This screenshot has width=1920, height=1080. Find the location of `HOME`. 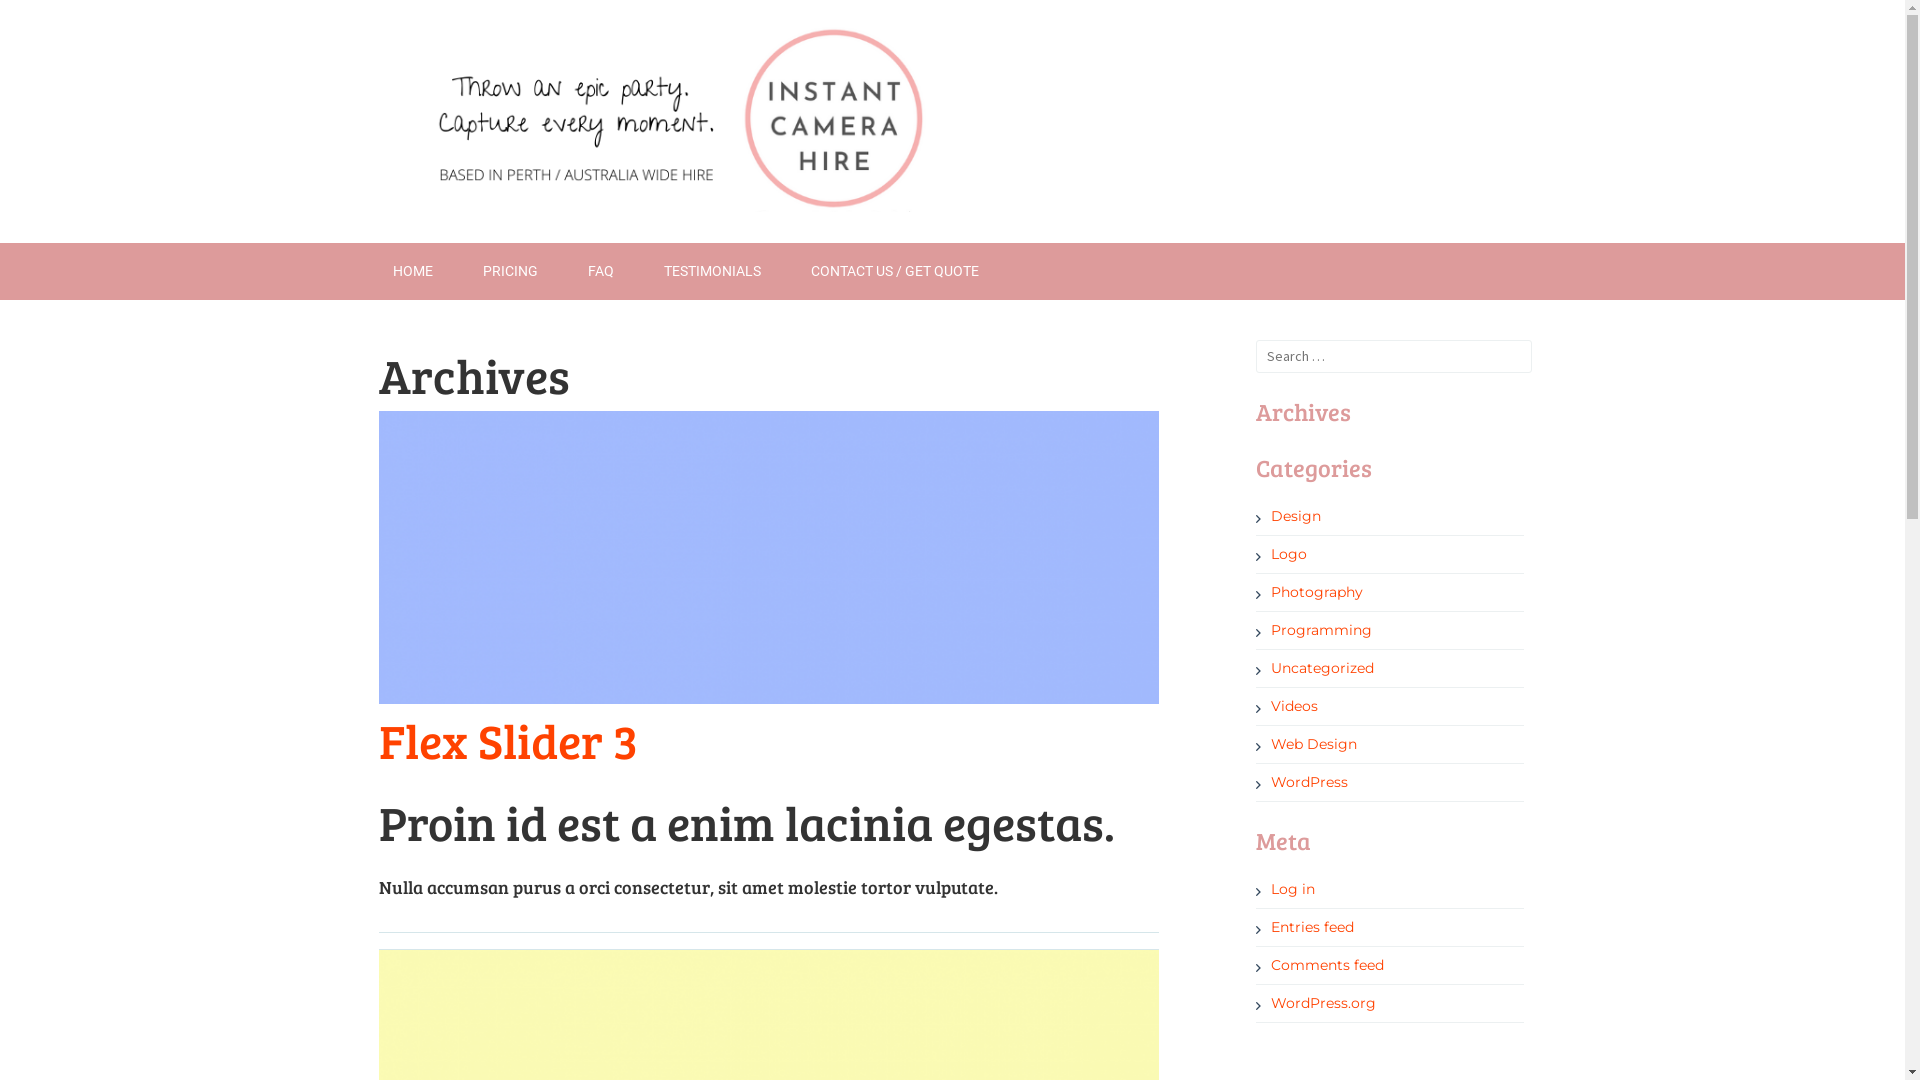

HOME is located at coordinates (413, 272).